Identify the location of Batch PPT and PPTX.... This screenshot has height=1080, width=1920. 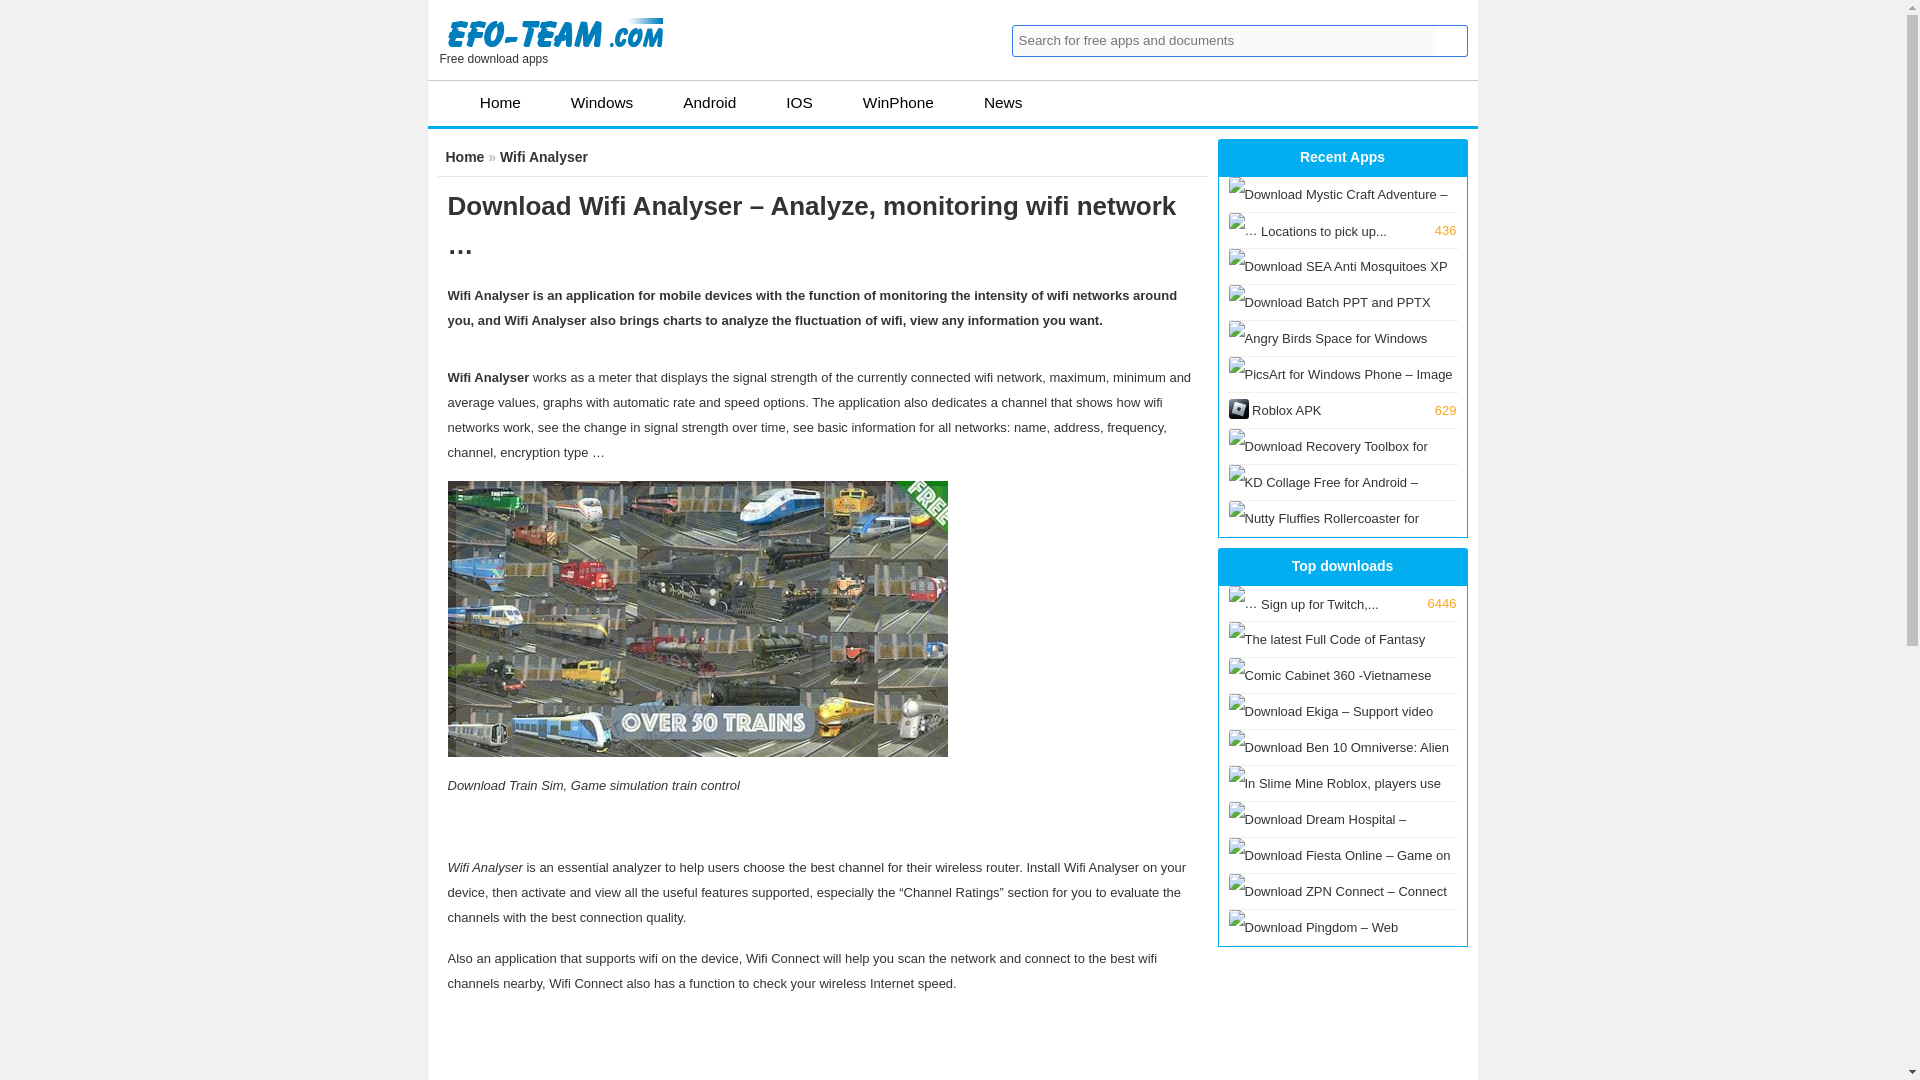
(1342, 340).